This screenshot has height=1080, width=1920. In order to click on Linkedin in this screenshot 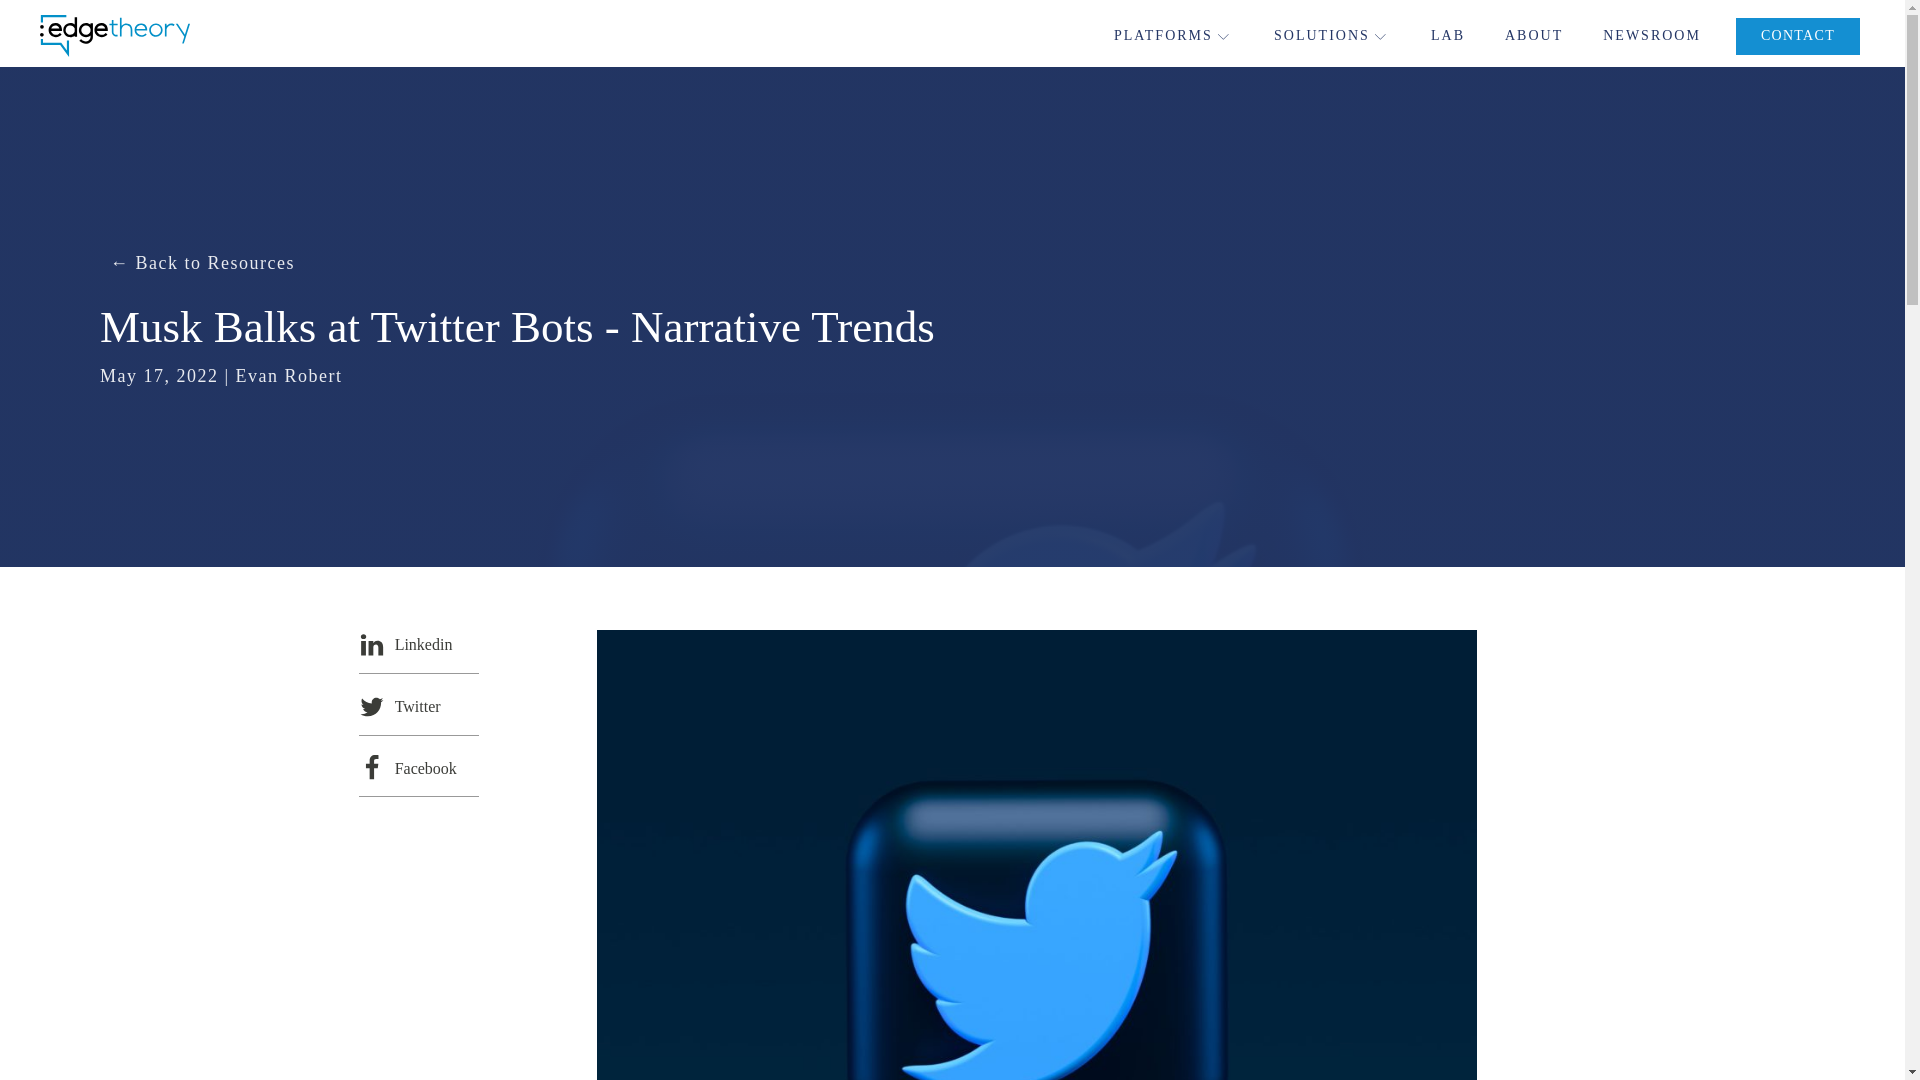, I will do `click(418, 642)`.